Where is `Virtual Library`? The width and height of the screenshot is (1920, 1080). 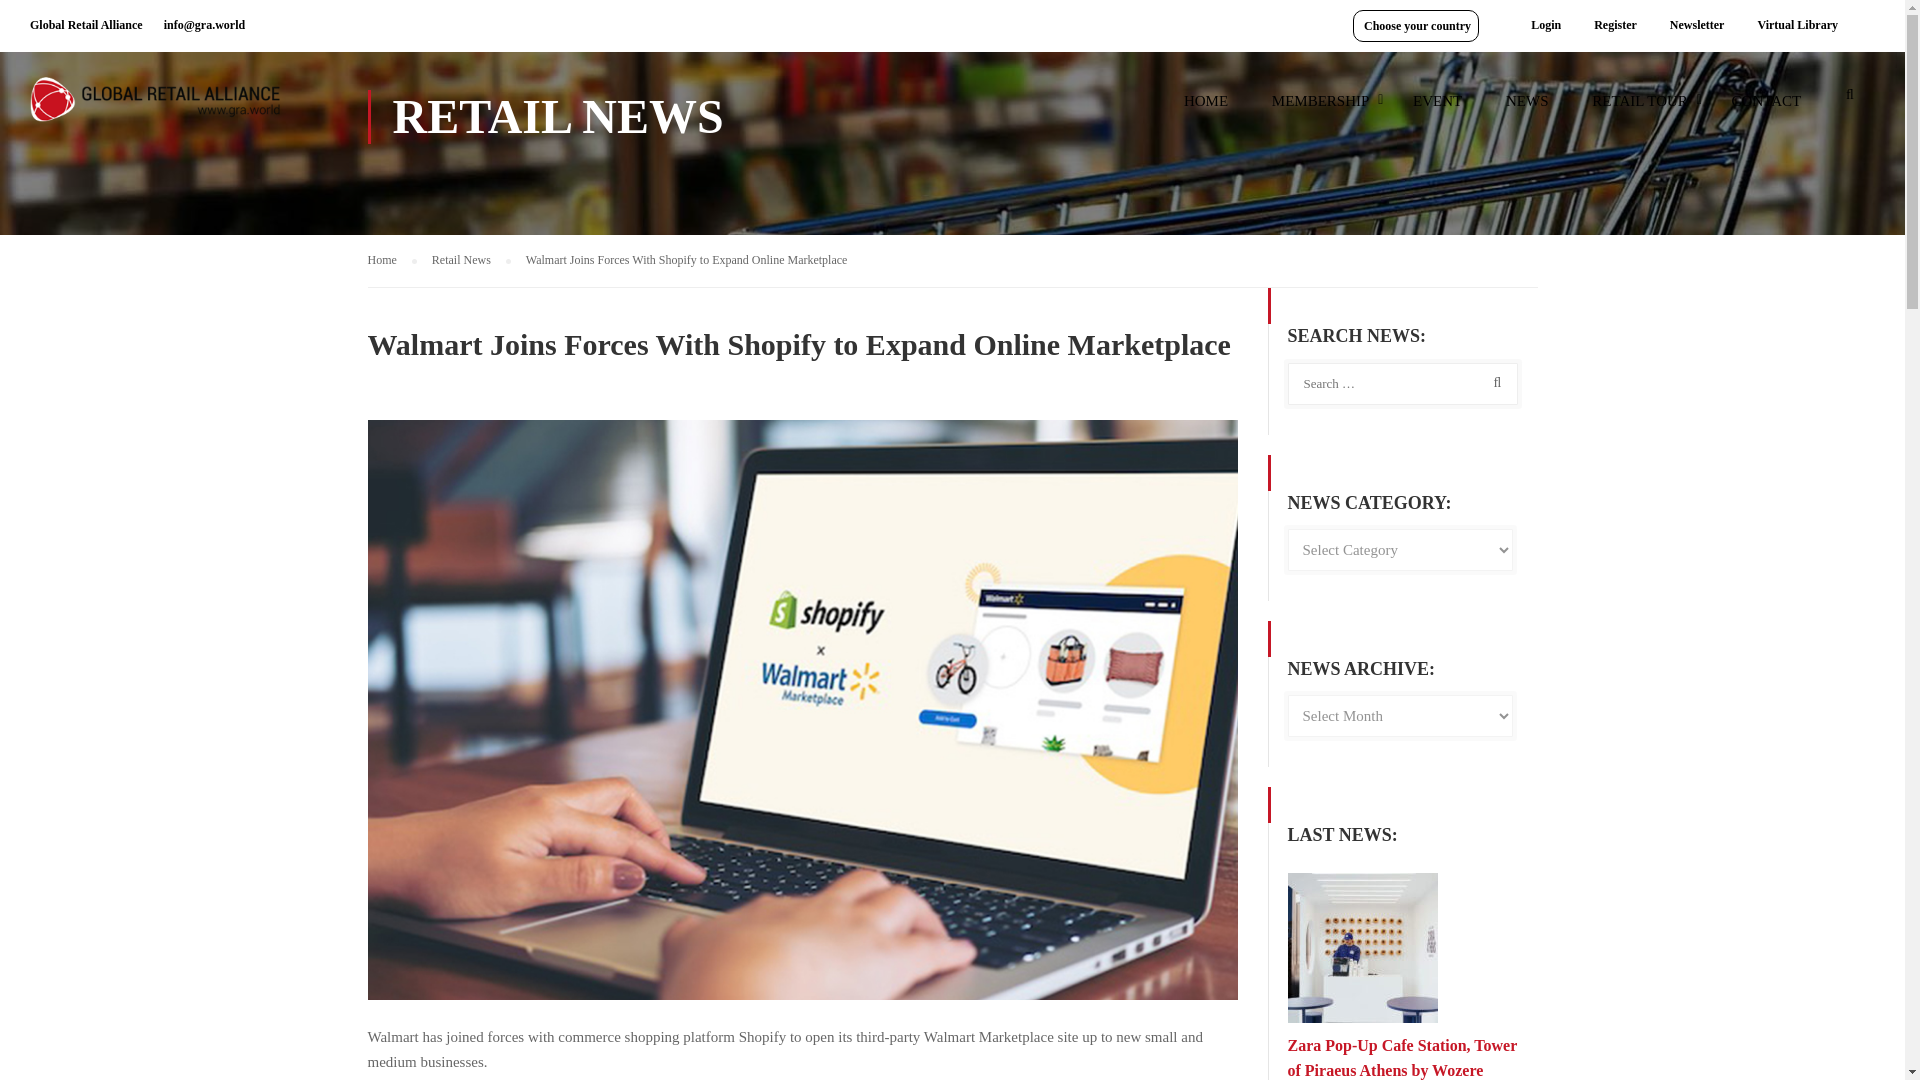 Virtual Library is located at coordinates (1796, 25).